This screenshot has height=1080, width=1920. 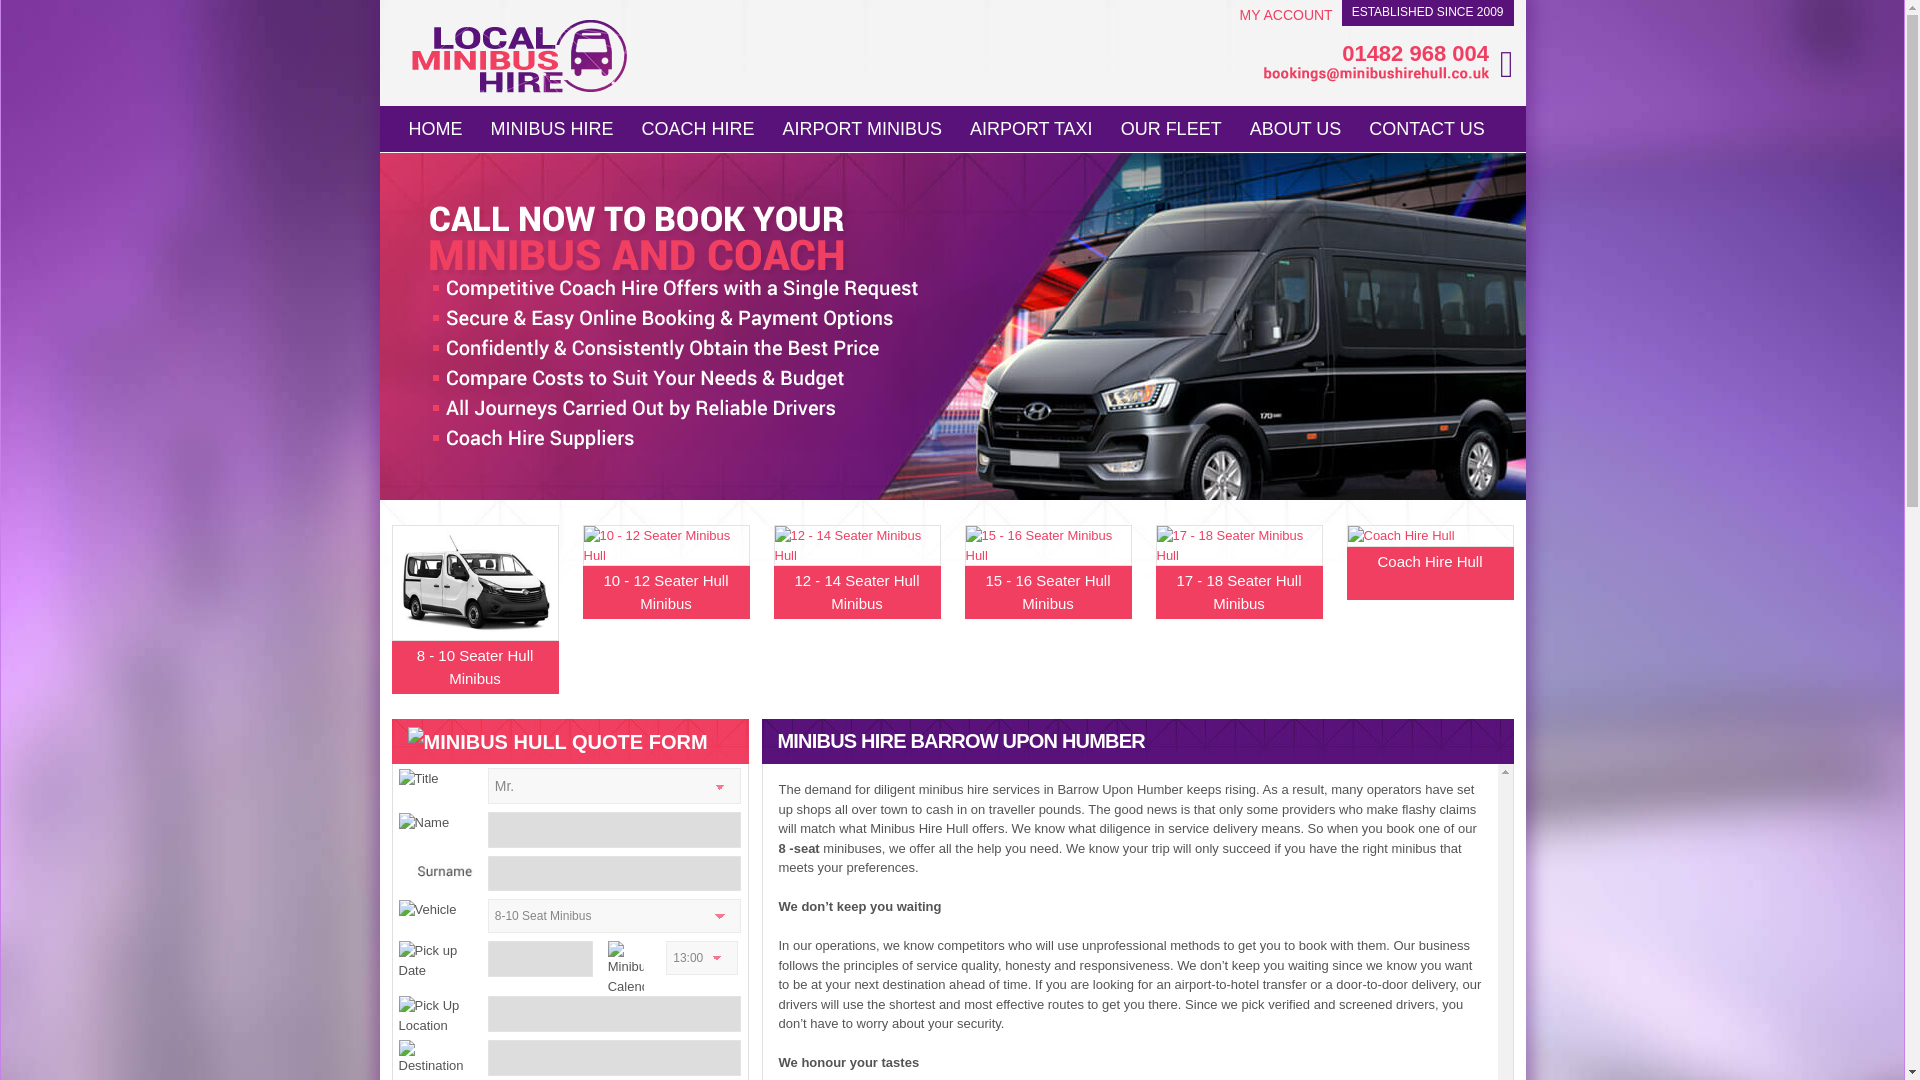 I want to click on CONTACT US, so click(x=1426, y=126).